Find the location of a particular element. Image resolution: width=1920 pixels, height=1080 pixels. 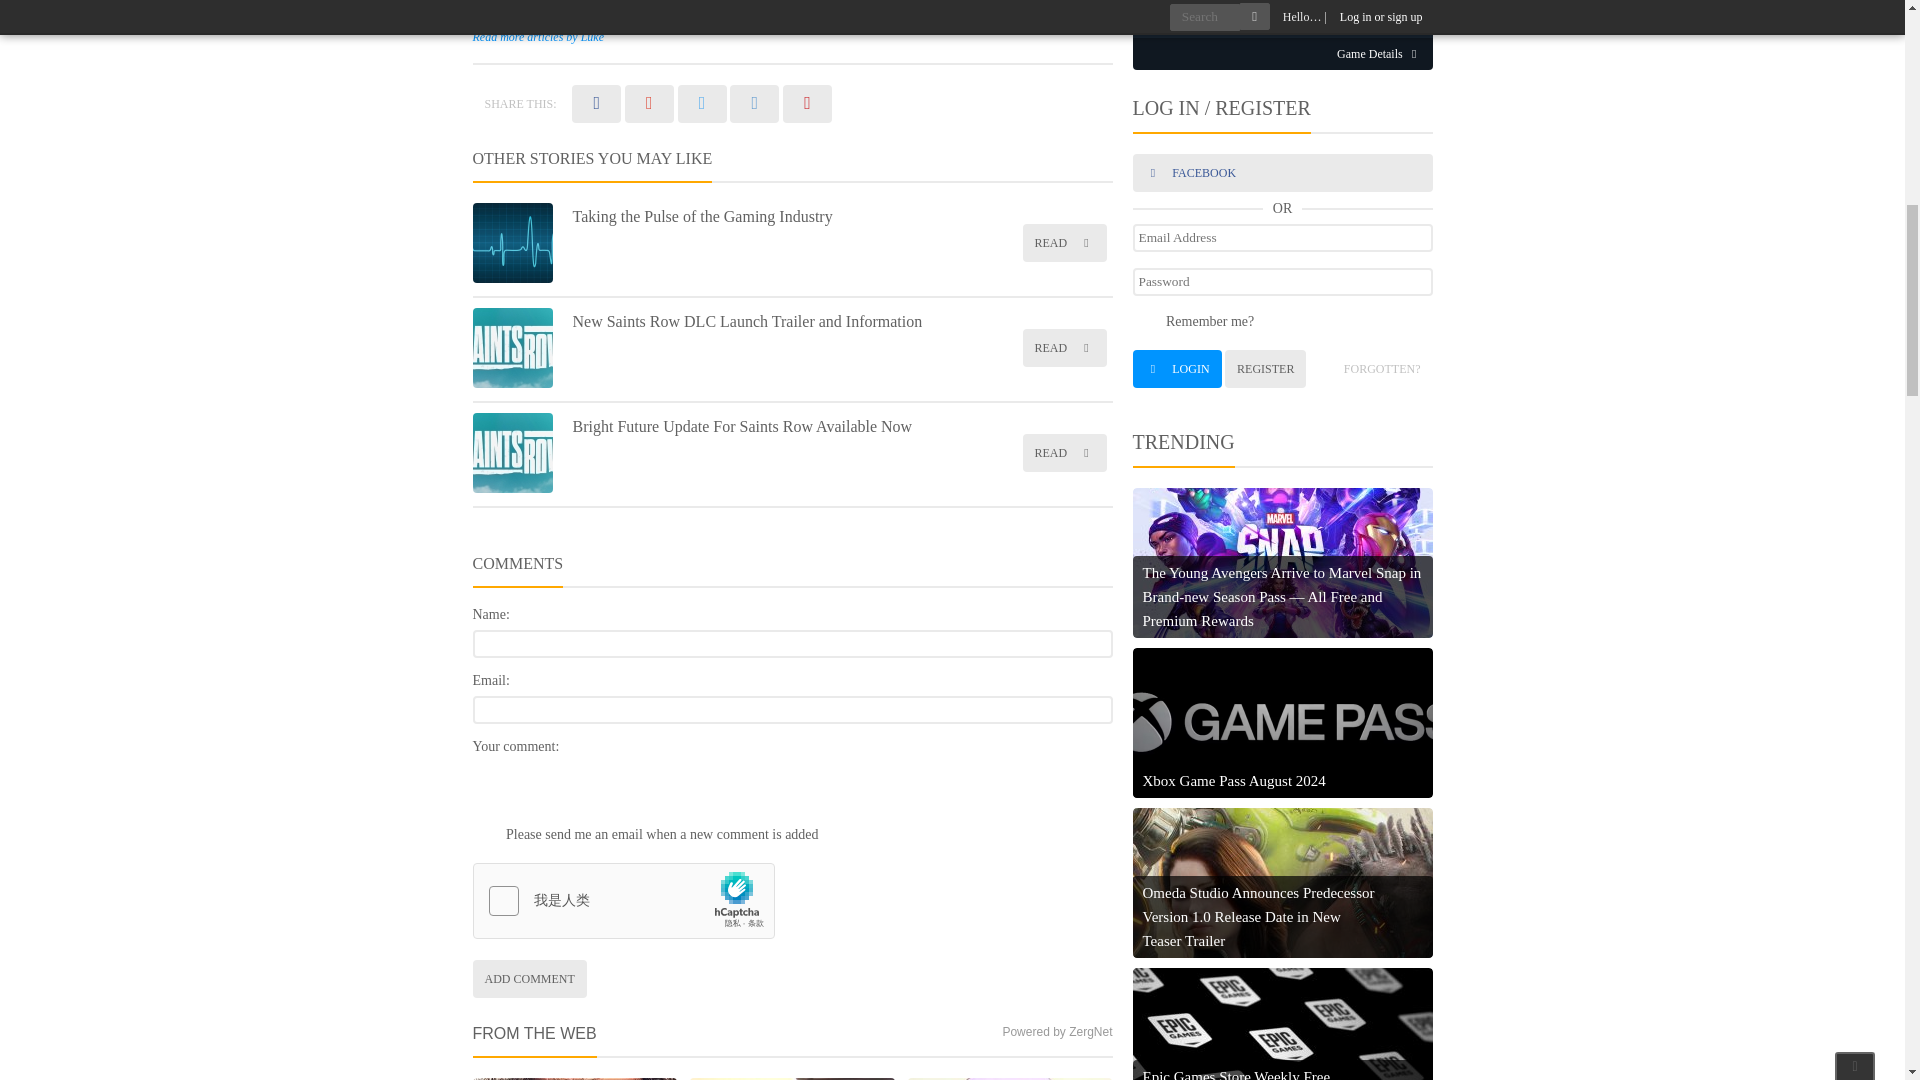

Read more articles by Luke is located at coordinates (538, 37).